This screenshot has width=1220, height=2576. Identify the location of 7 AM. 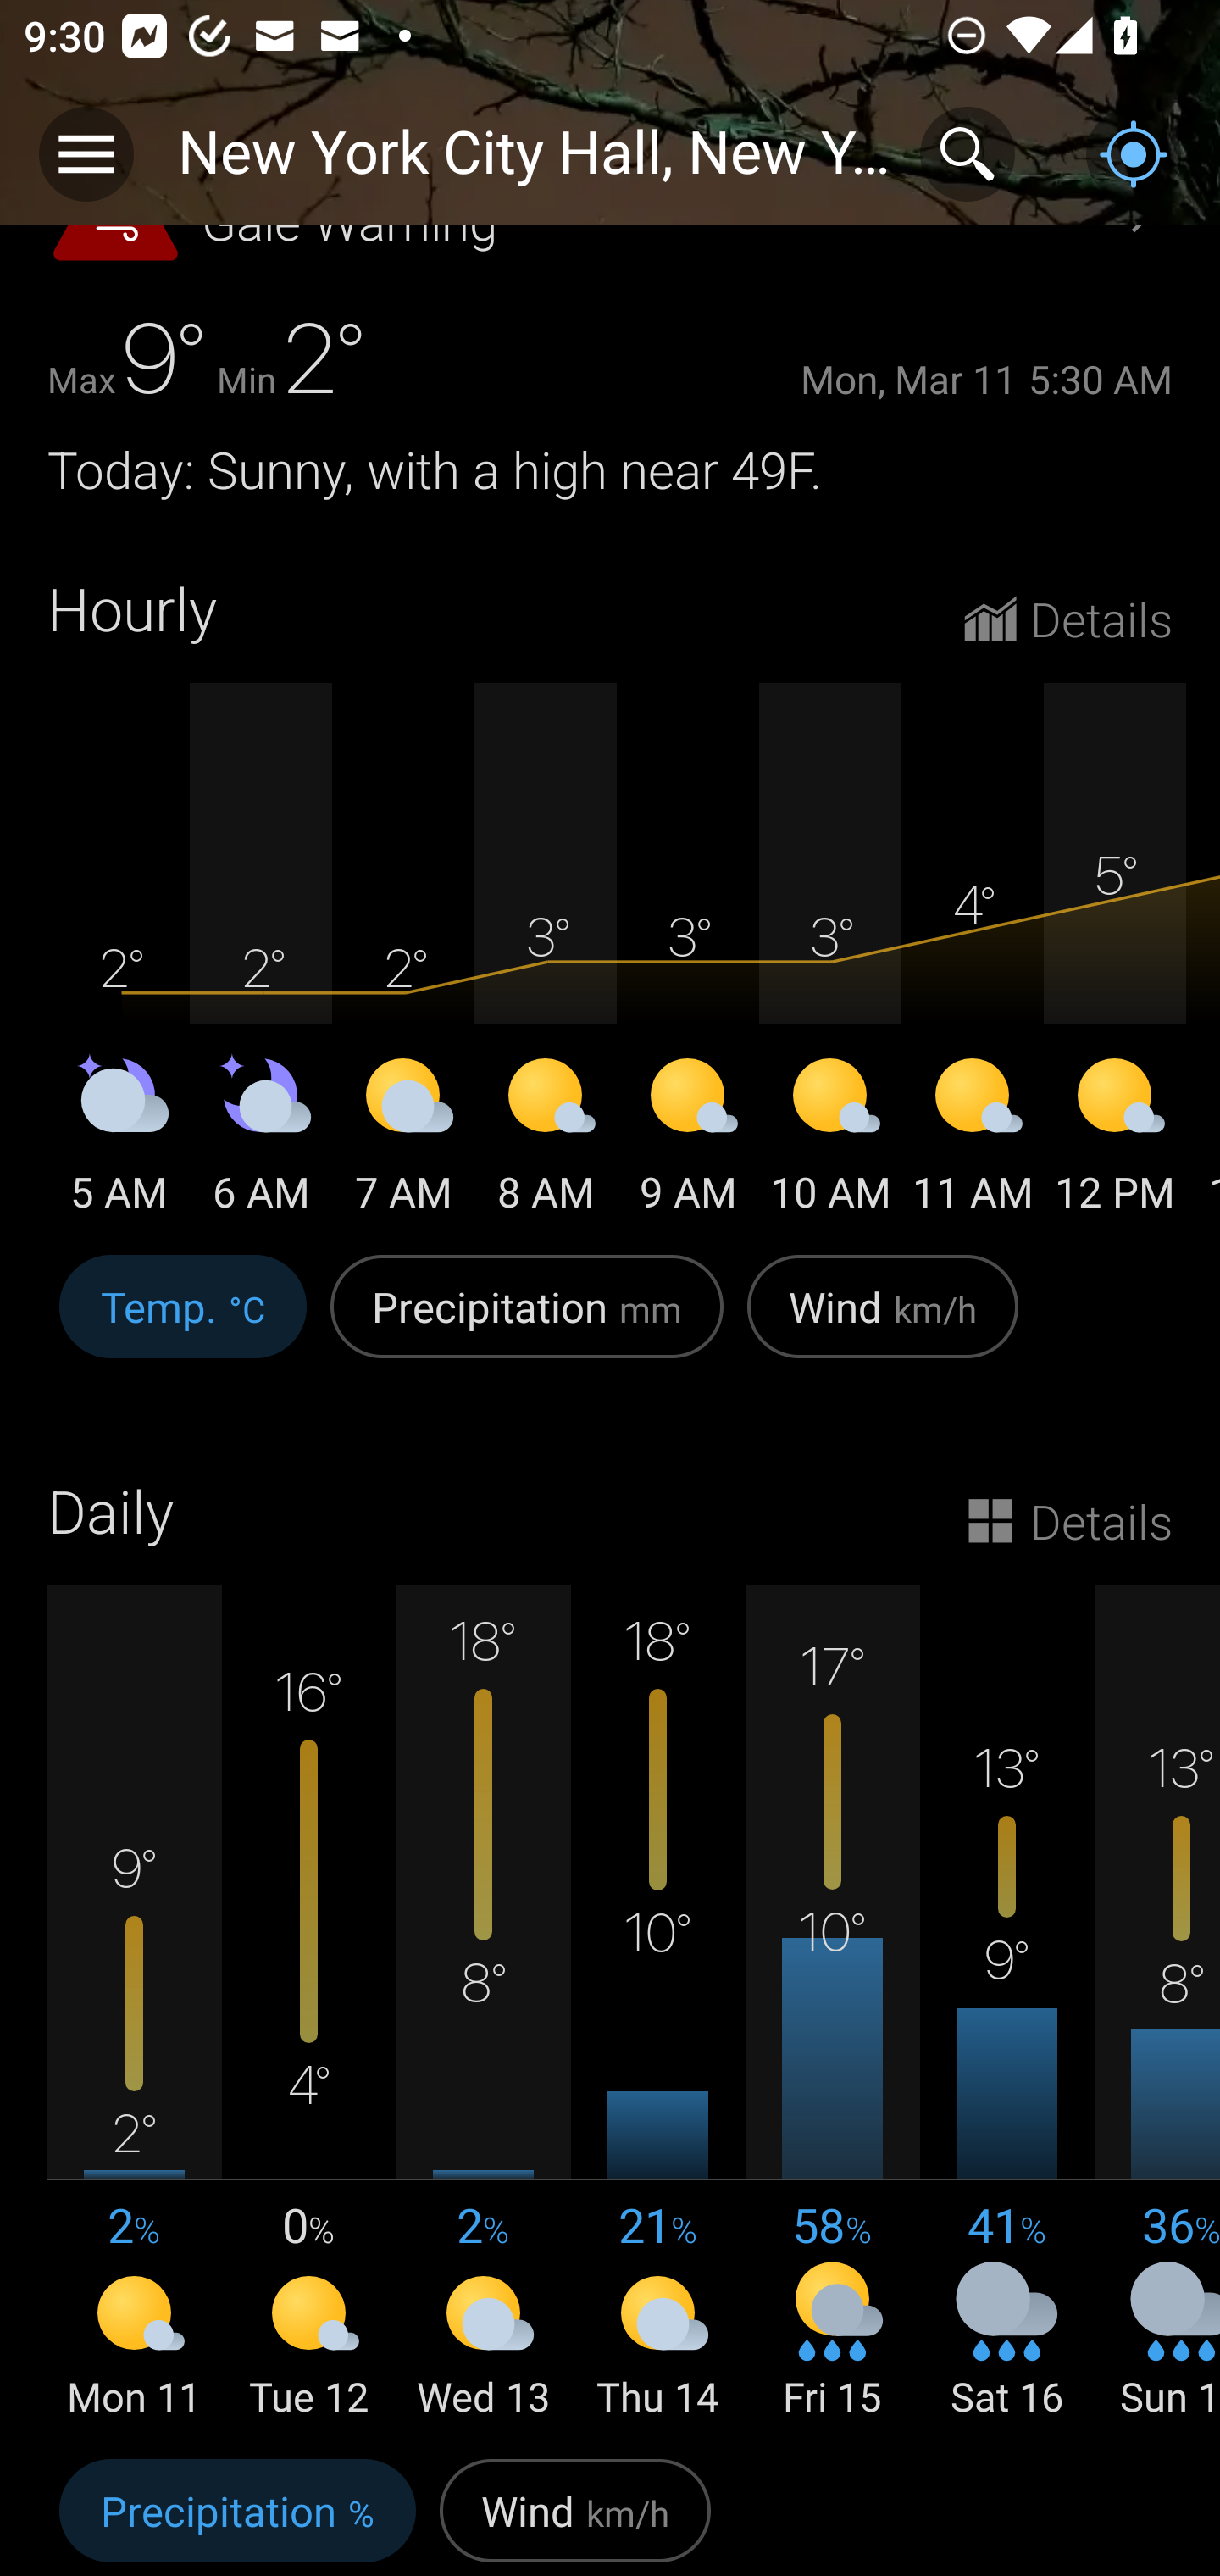
(403, 1141).